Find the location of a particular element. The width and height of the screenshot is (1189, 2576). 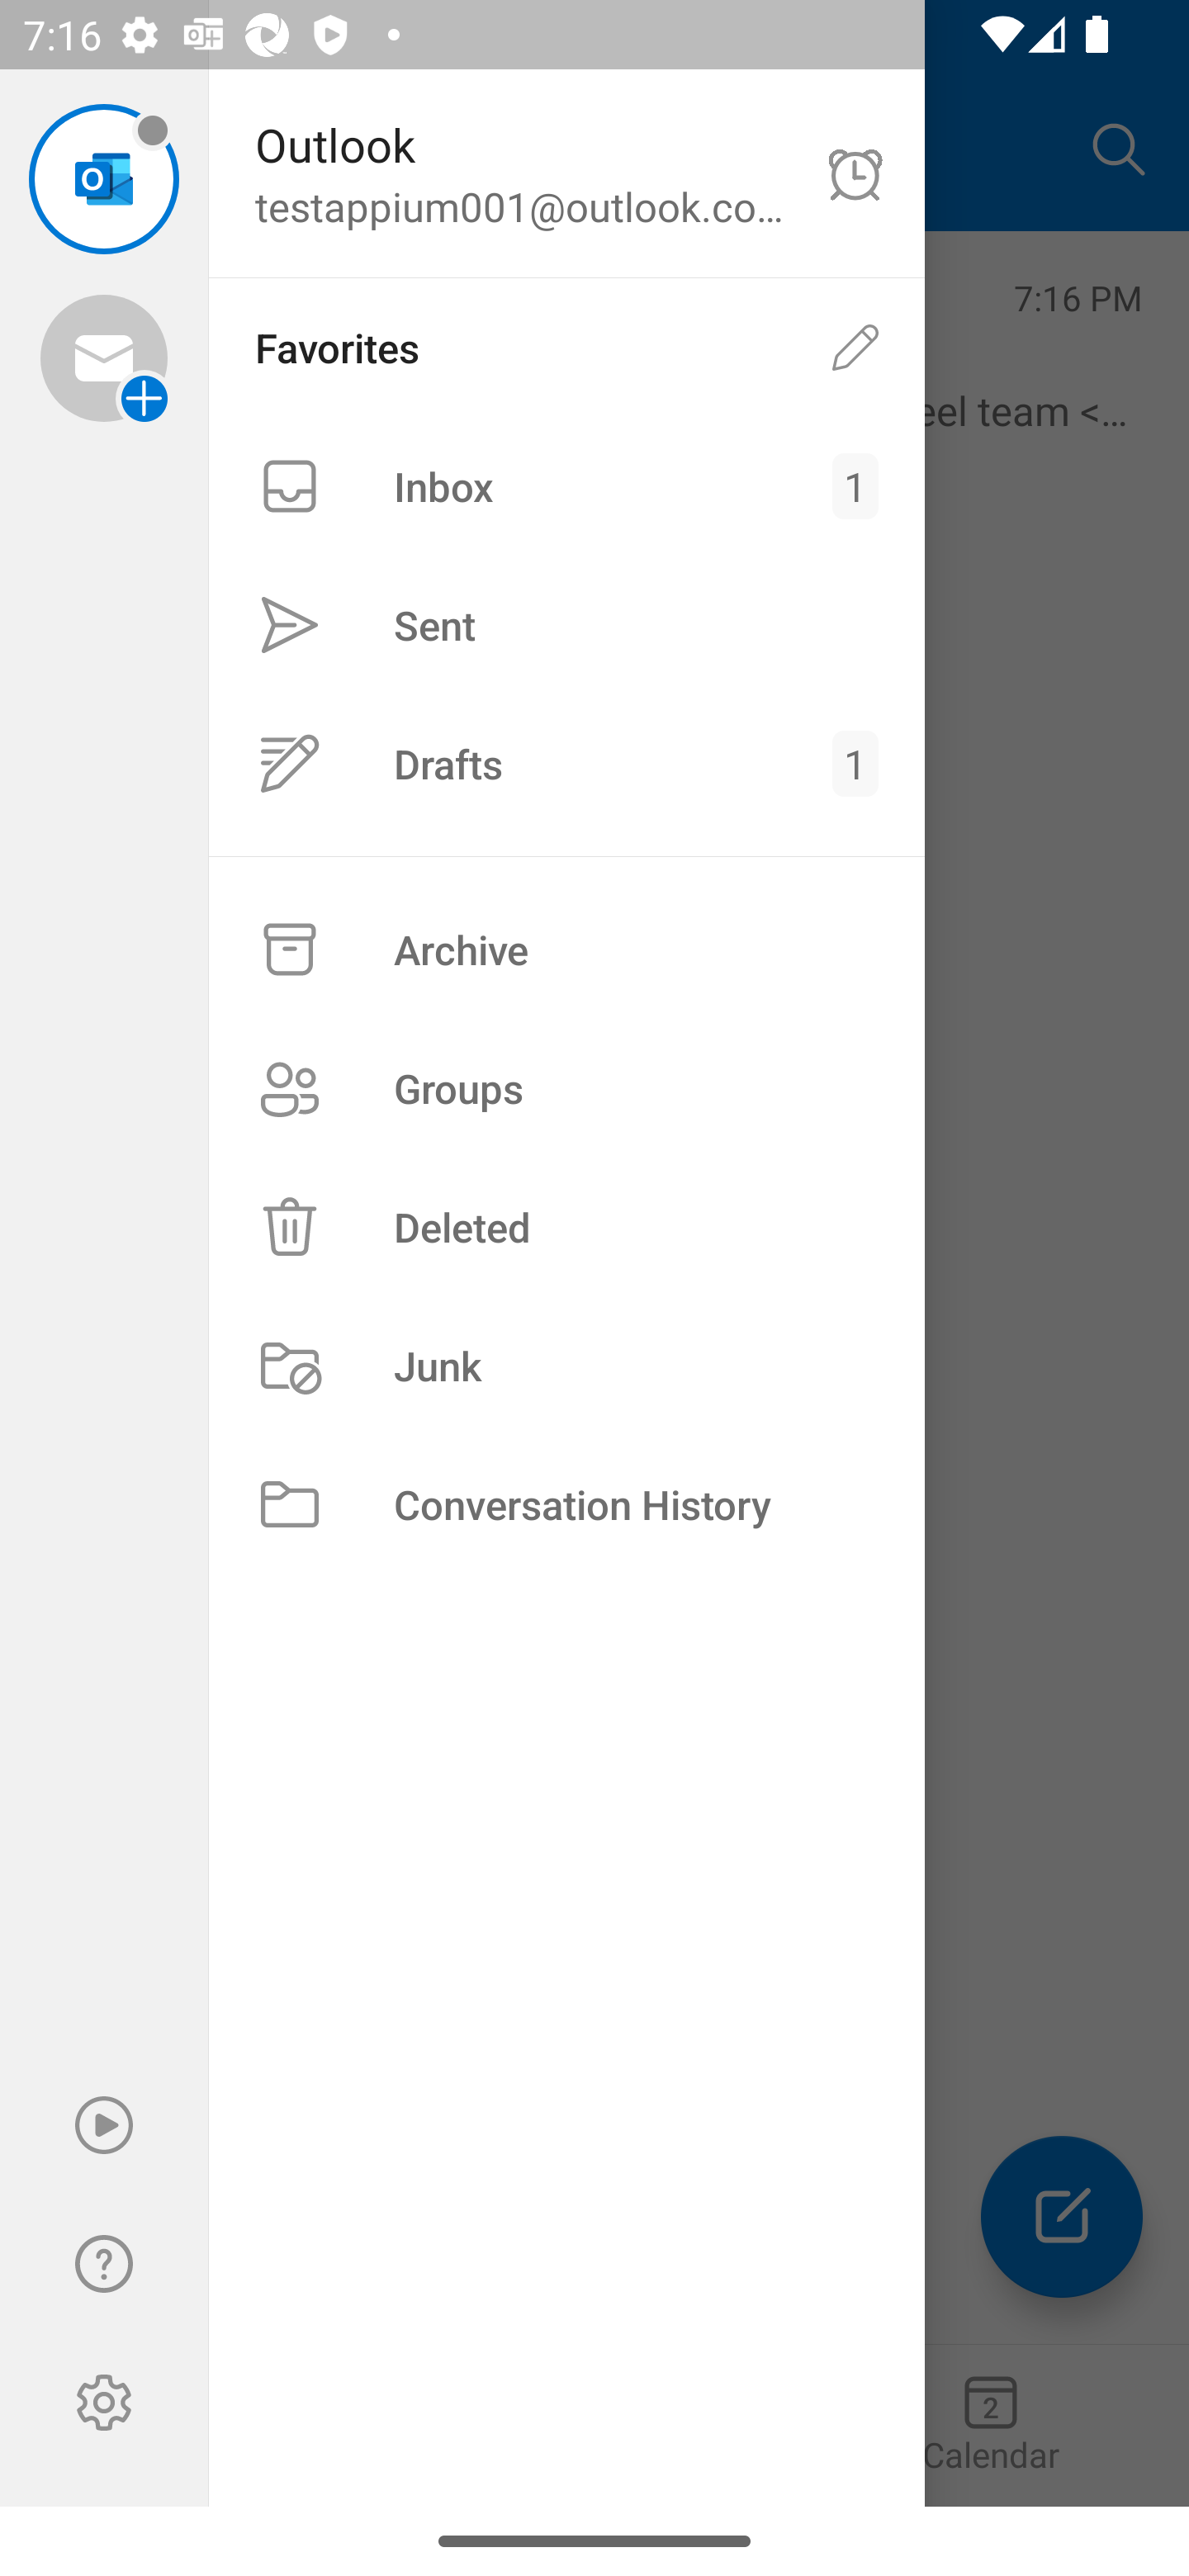

Sent is located at coordinates (566, 626).